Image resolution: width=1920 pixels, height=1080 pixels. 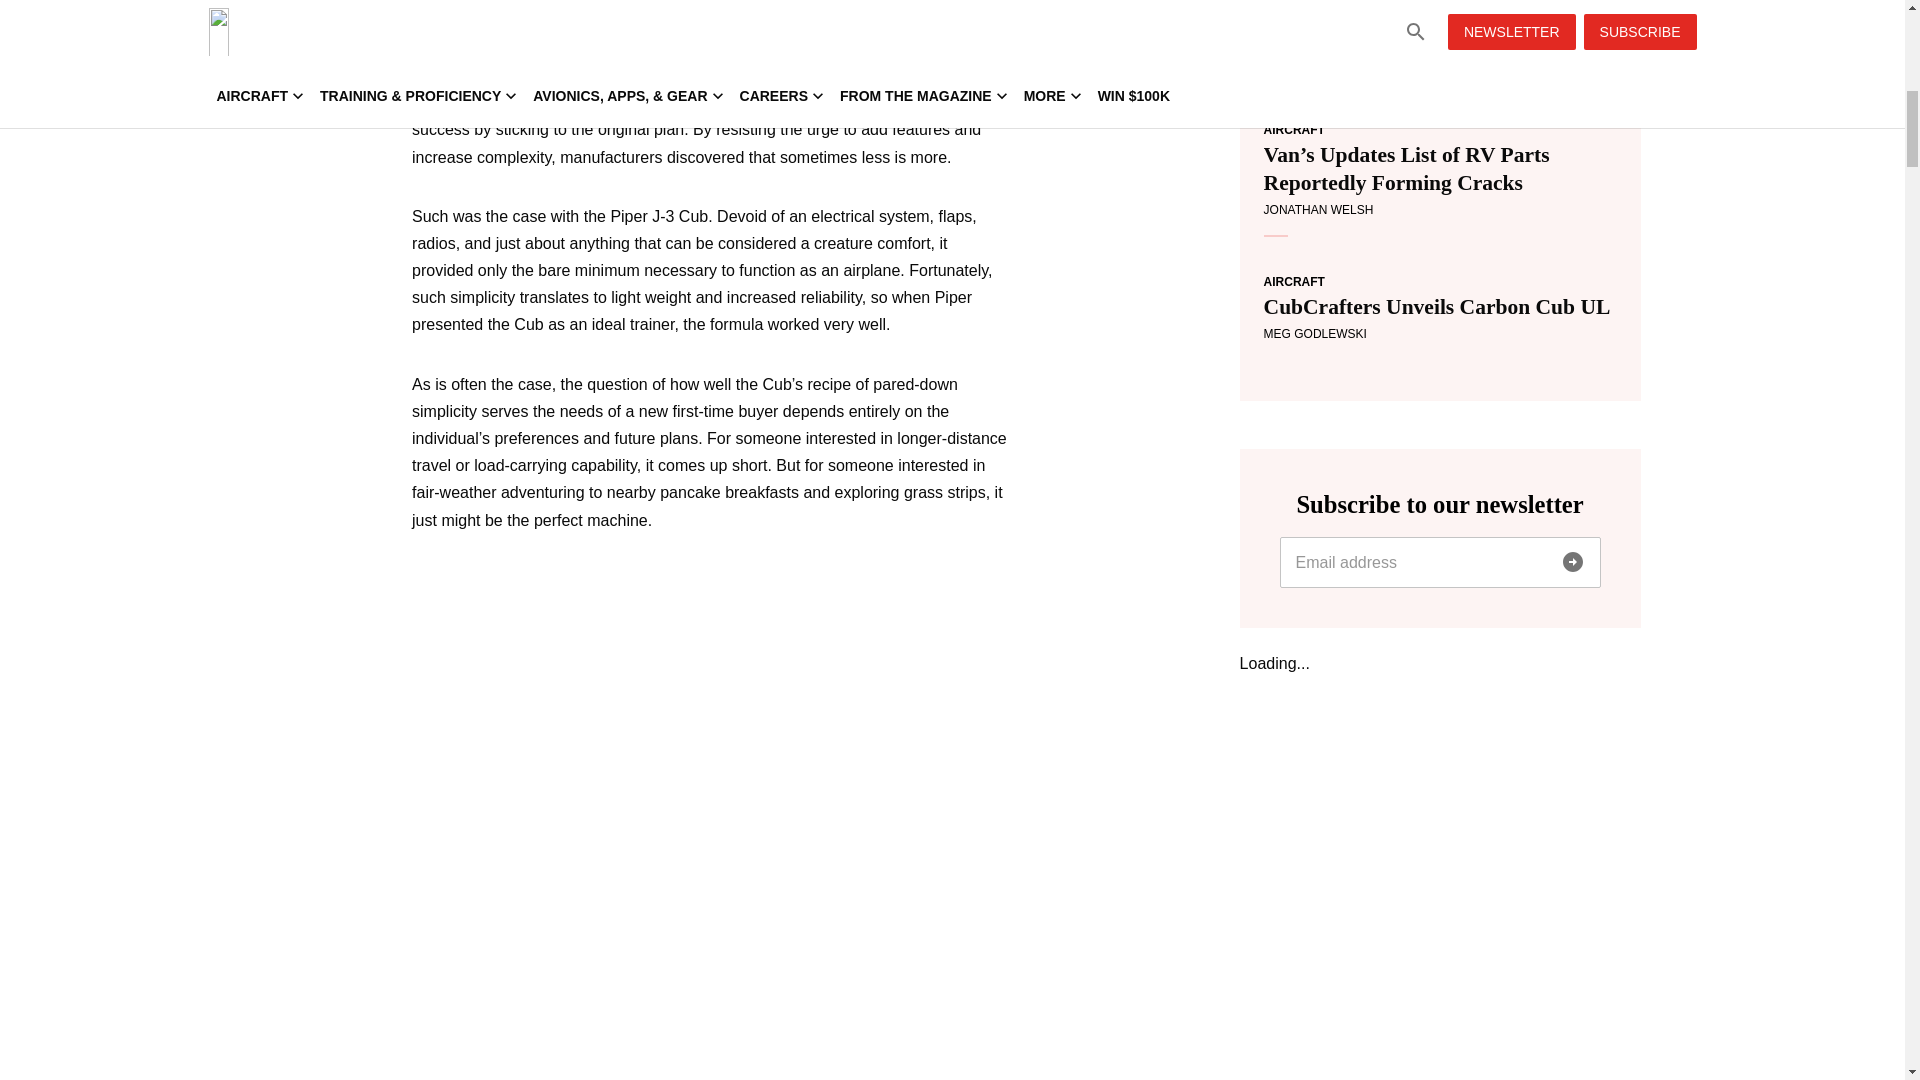 What do you see at coordinates (1571, 562) in the screenshot?
I see `Submit` at bounding box center [1571, 562].